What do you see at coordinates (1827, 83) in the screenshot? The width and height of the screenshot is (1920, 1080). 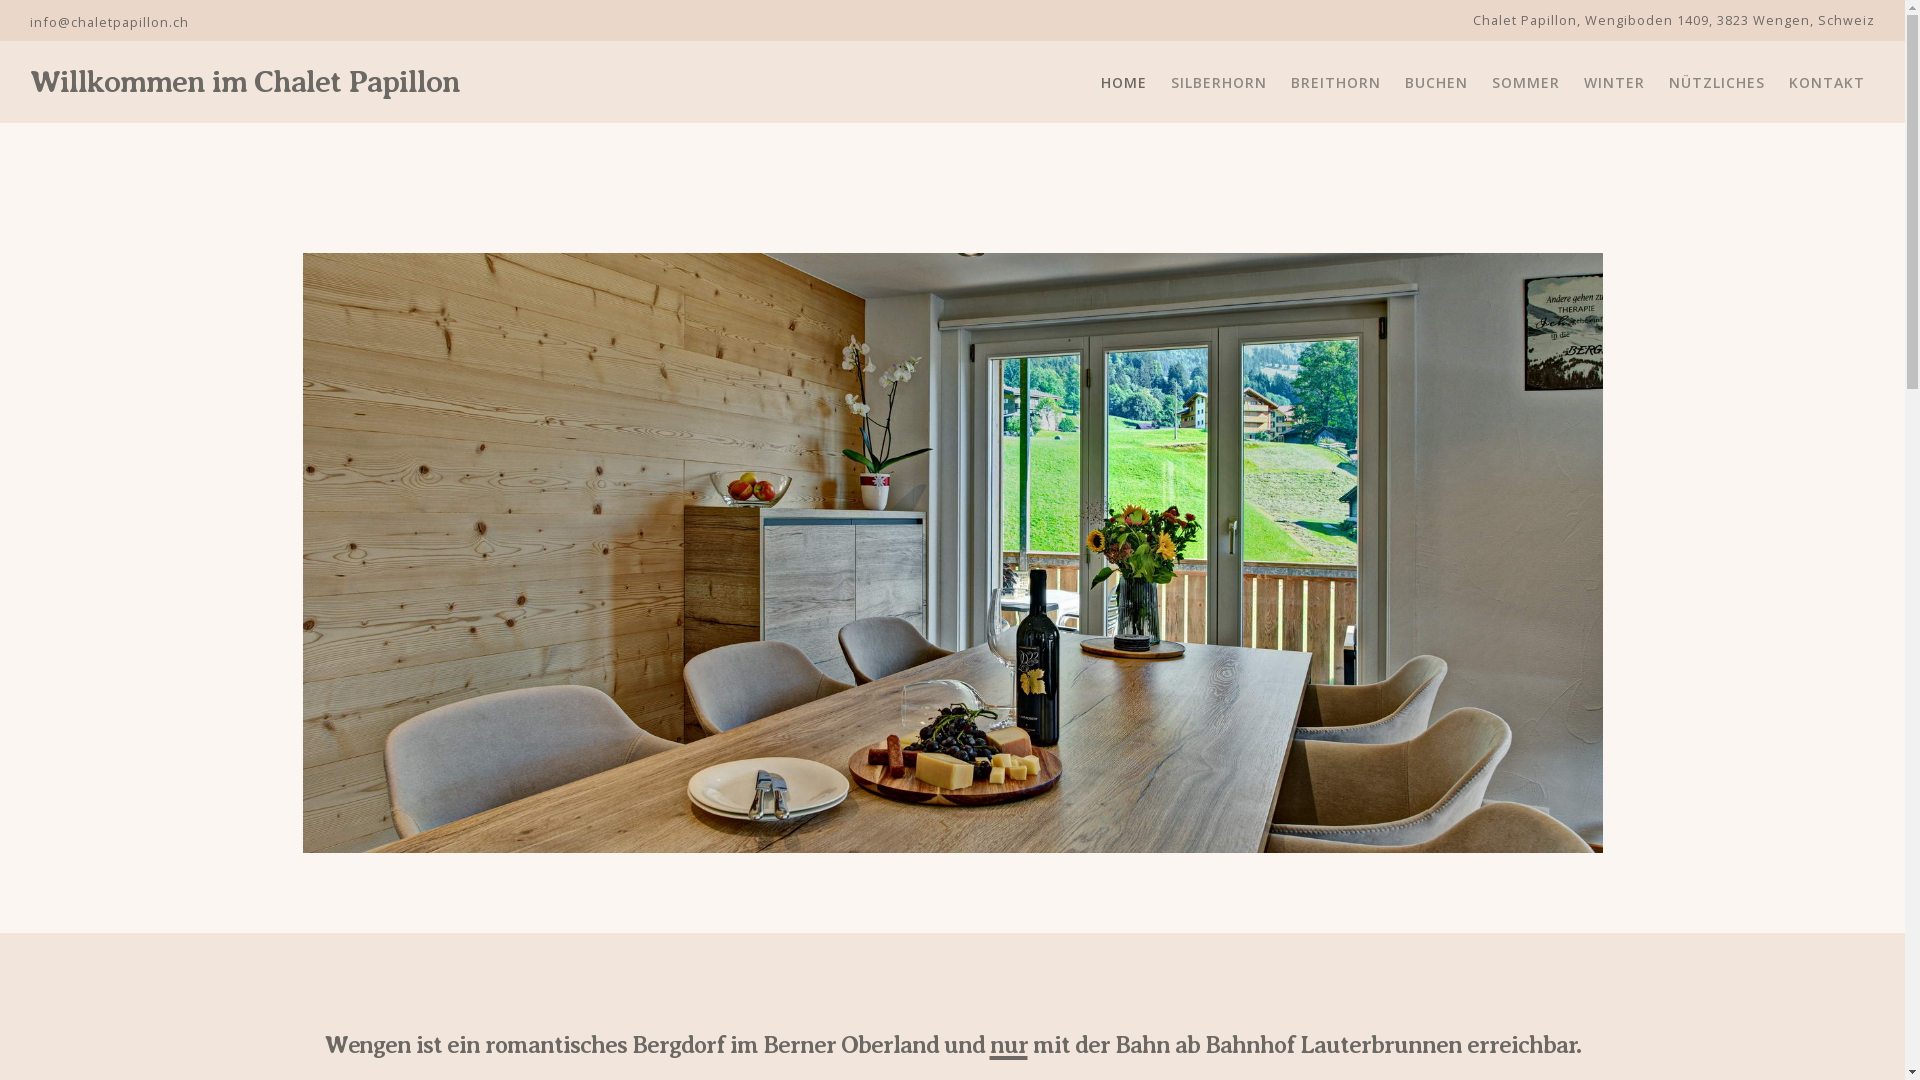 I see `KONTAKT` at bounding box center [1827, 83].